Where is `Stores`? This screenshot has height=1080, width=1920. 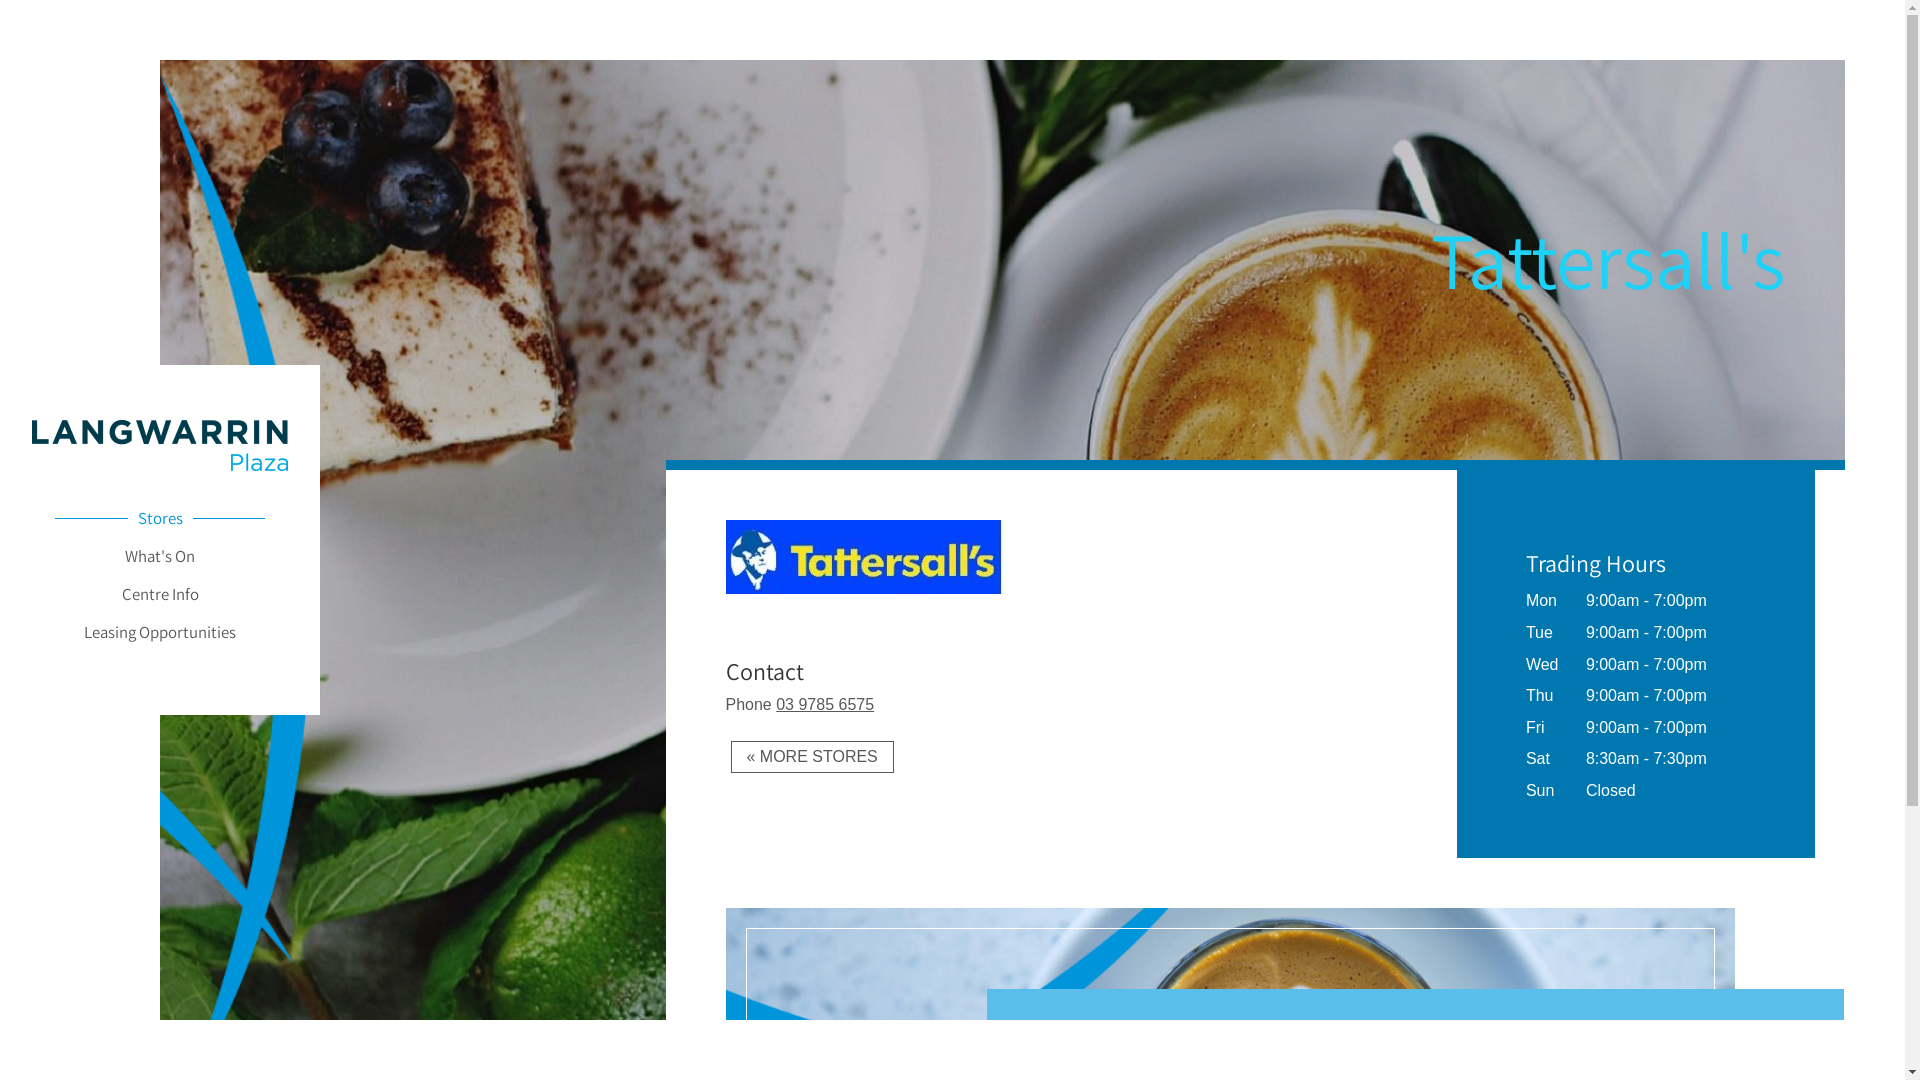
Stores is located at coordinates (160, 517).